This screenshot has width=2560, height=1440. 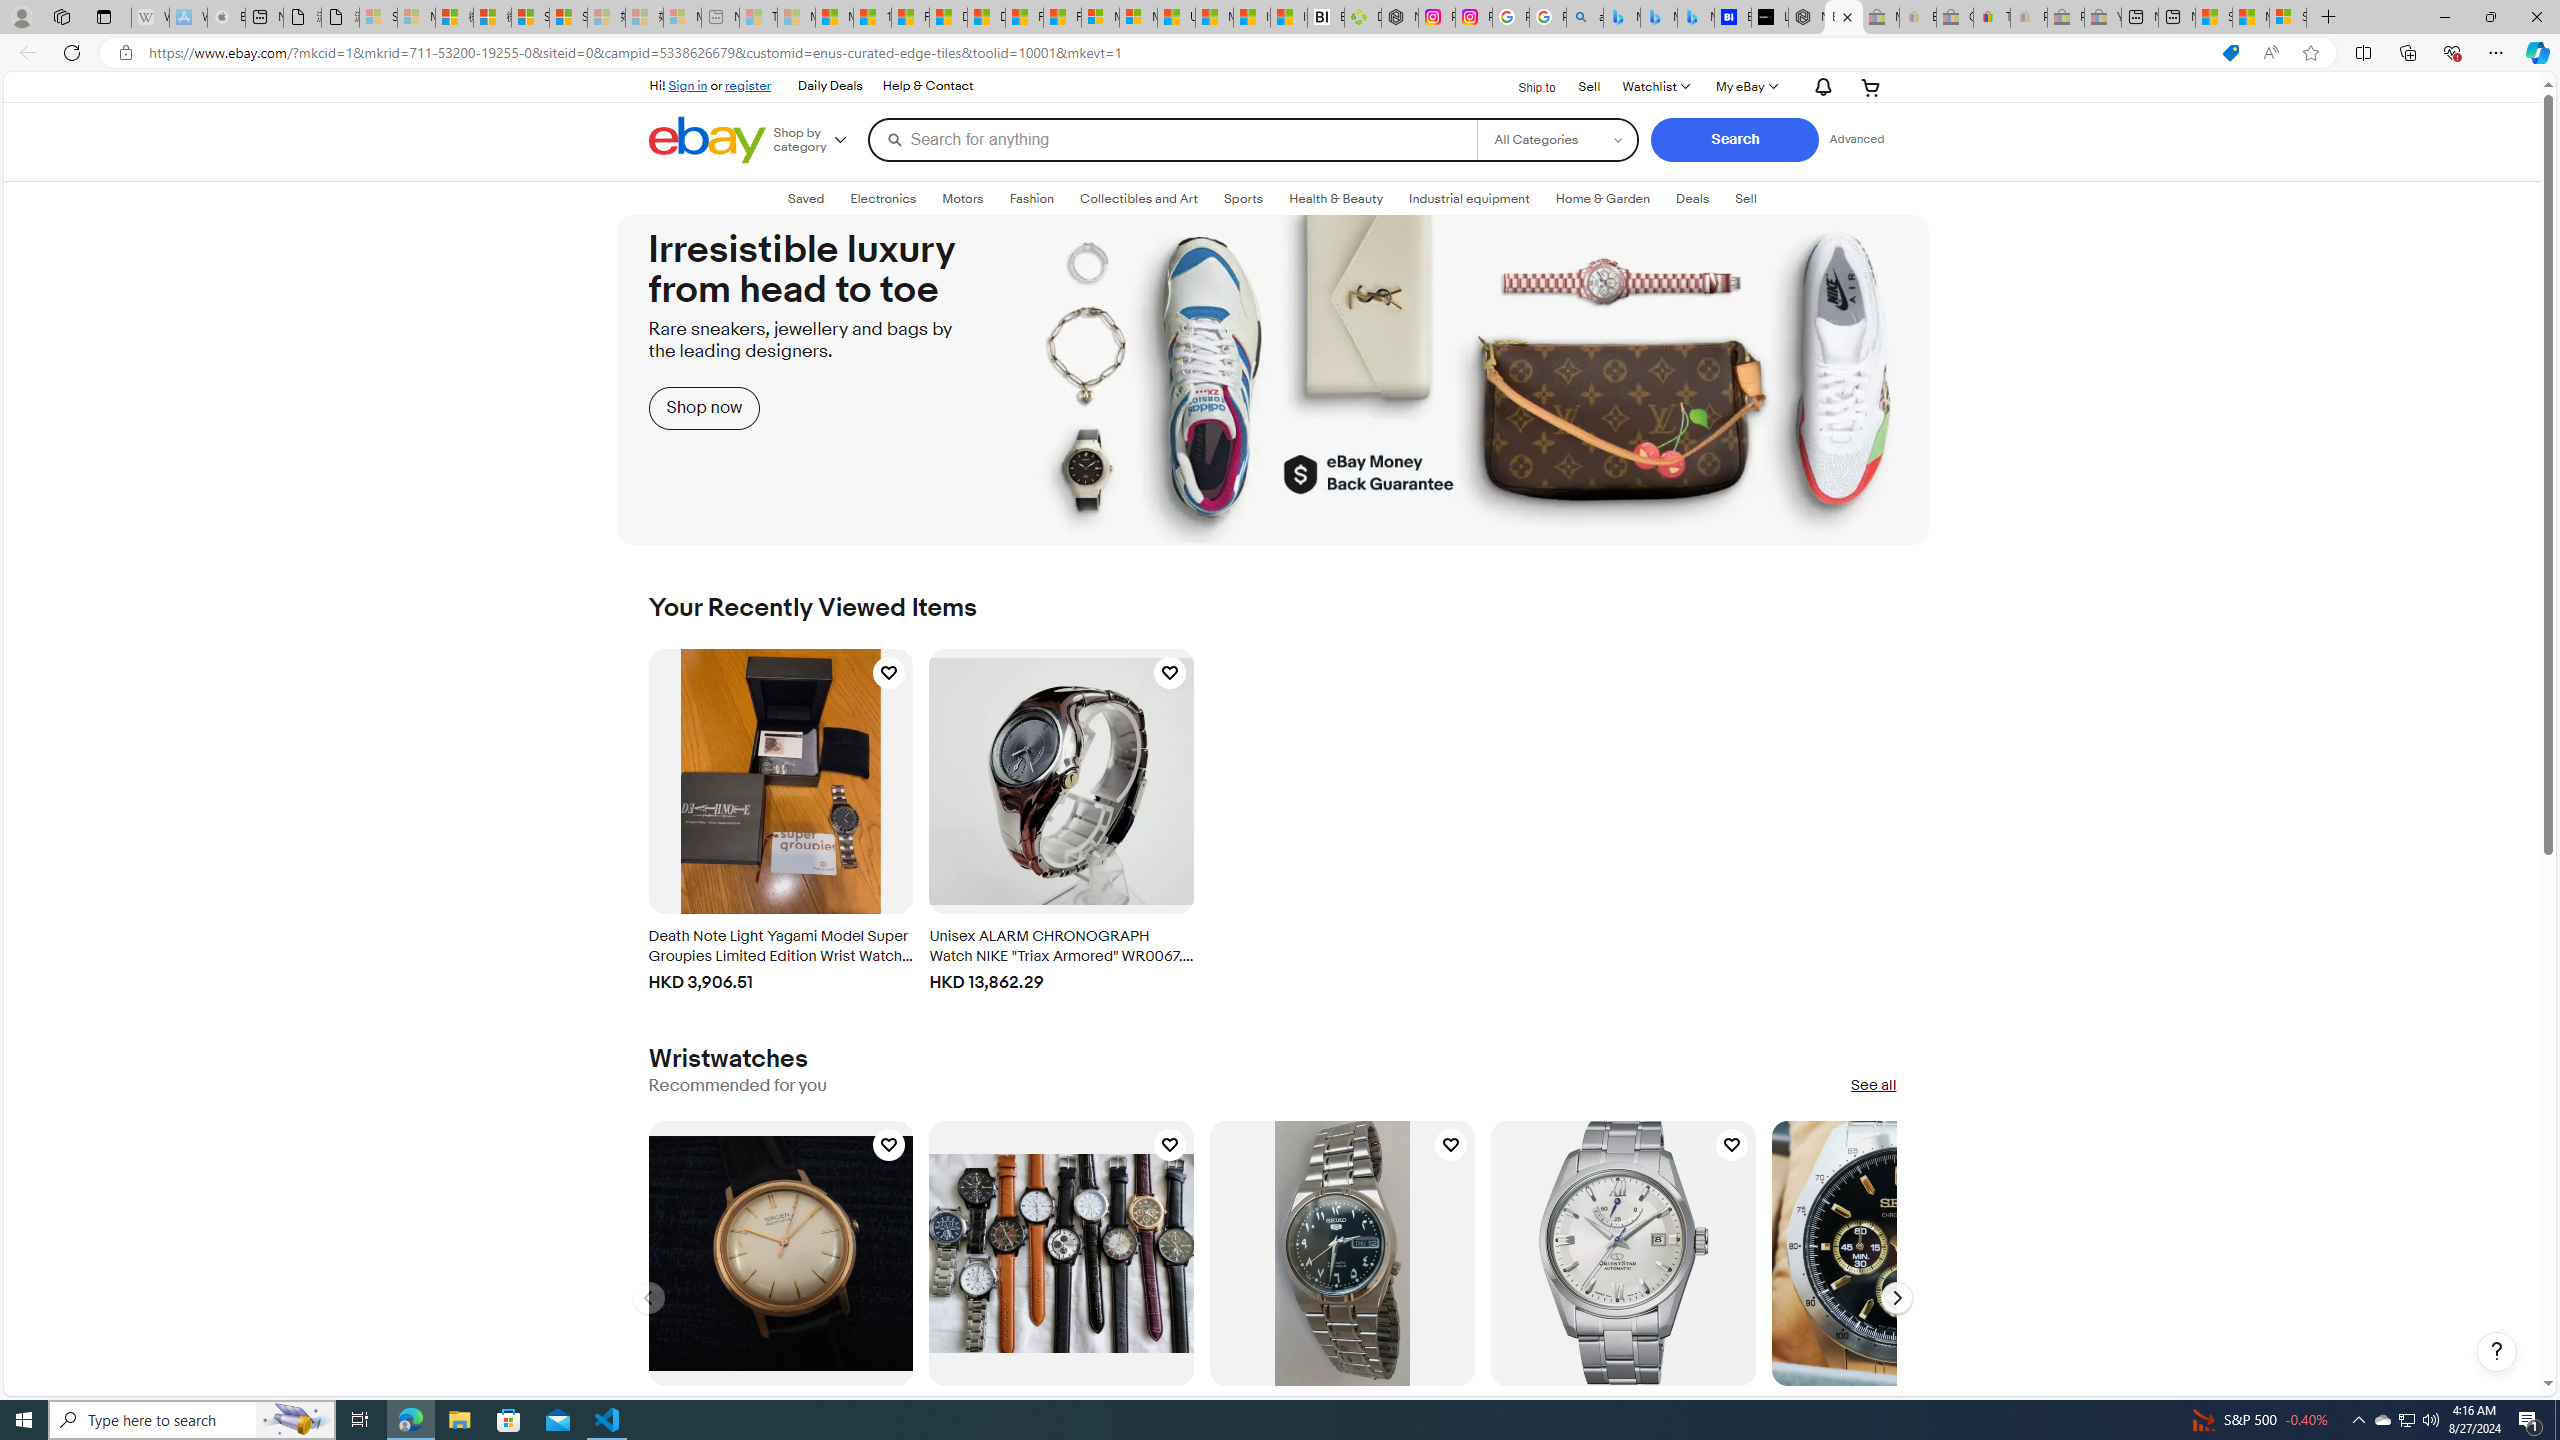 What do you see at coordinates (1062, 17) in the screenshot?
I see `Foo BAR | Trusted Community Engagement and Contributions` at bounding box center [1062, 17].